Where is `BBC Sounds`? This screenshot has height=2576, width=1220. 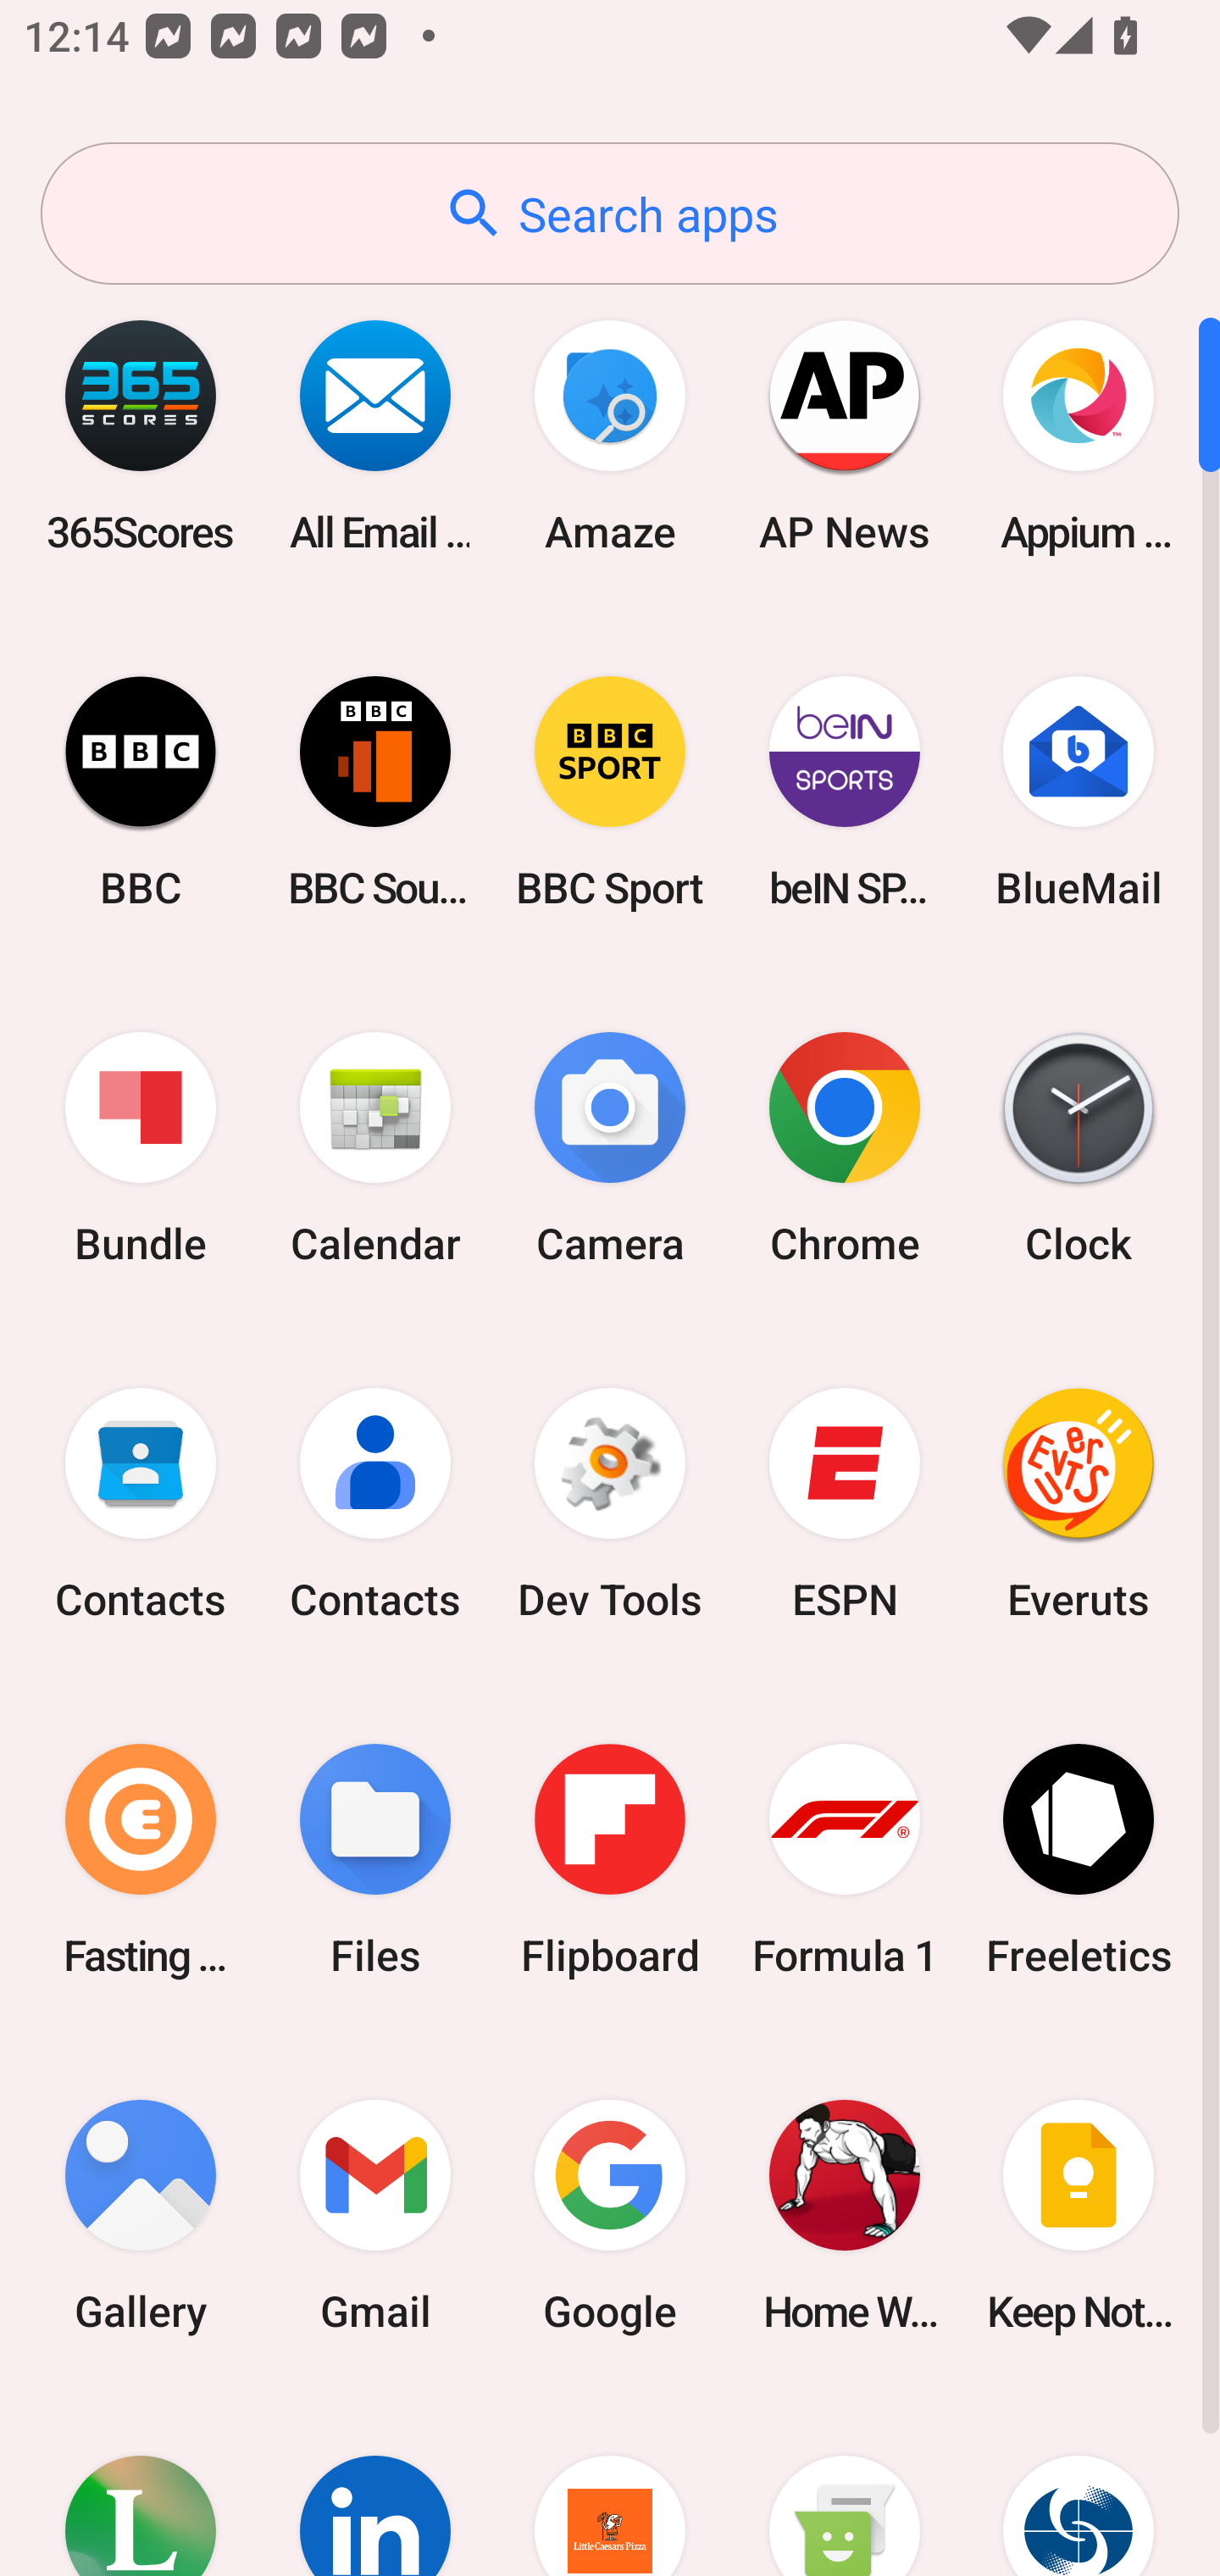
BBC Sounds is located at coordinates (375, 791).